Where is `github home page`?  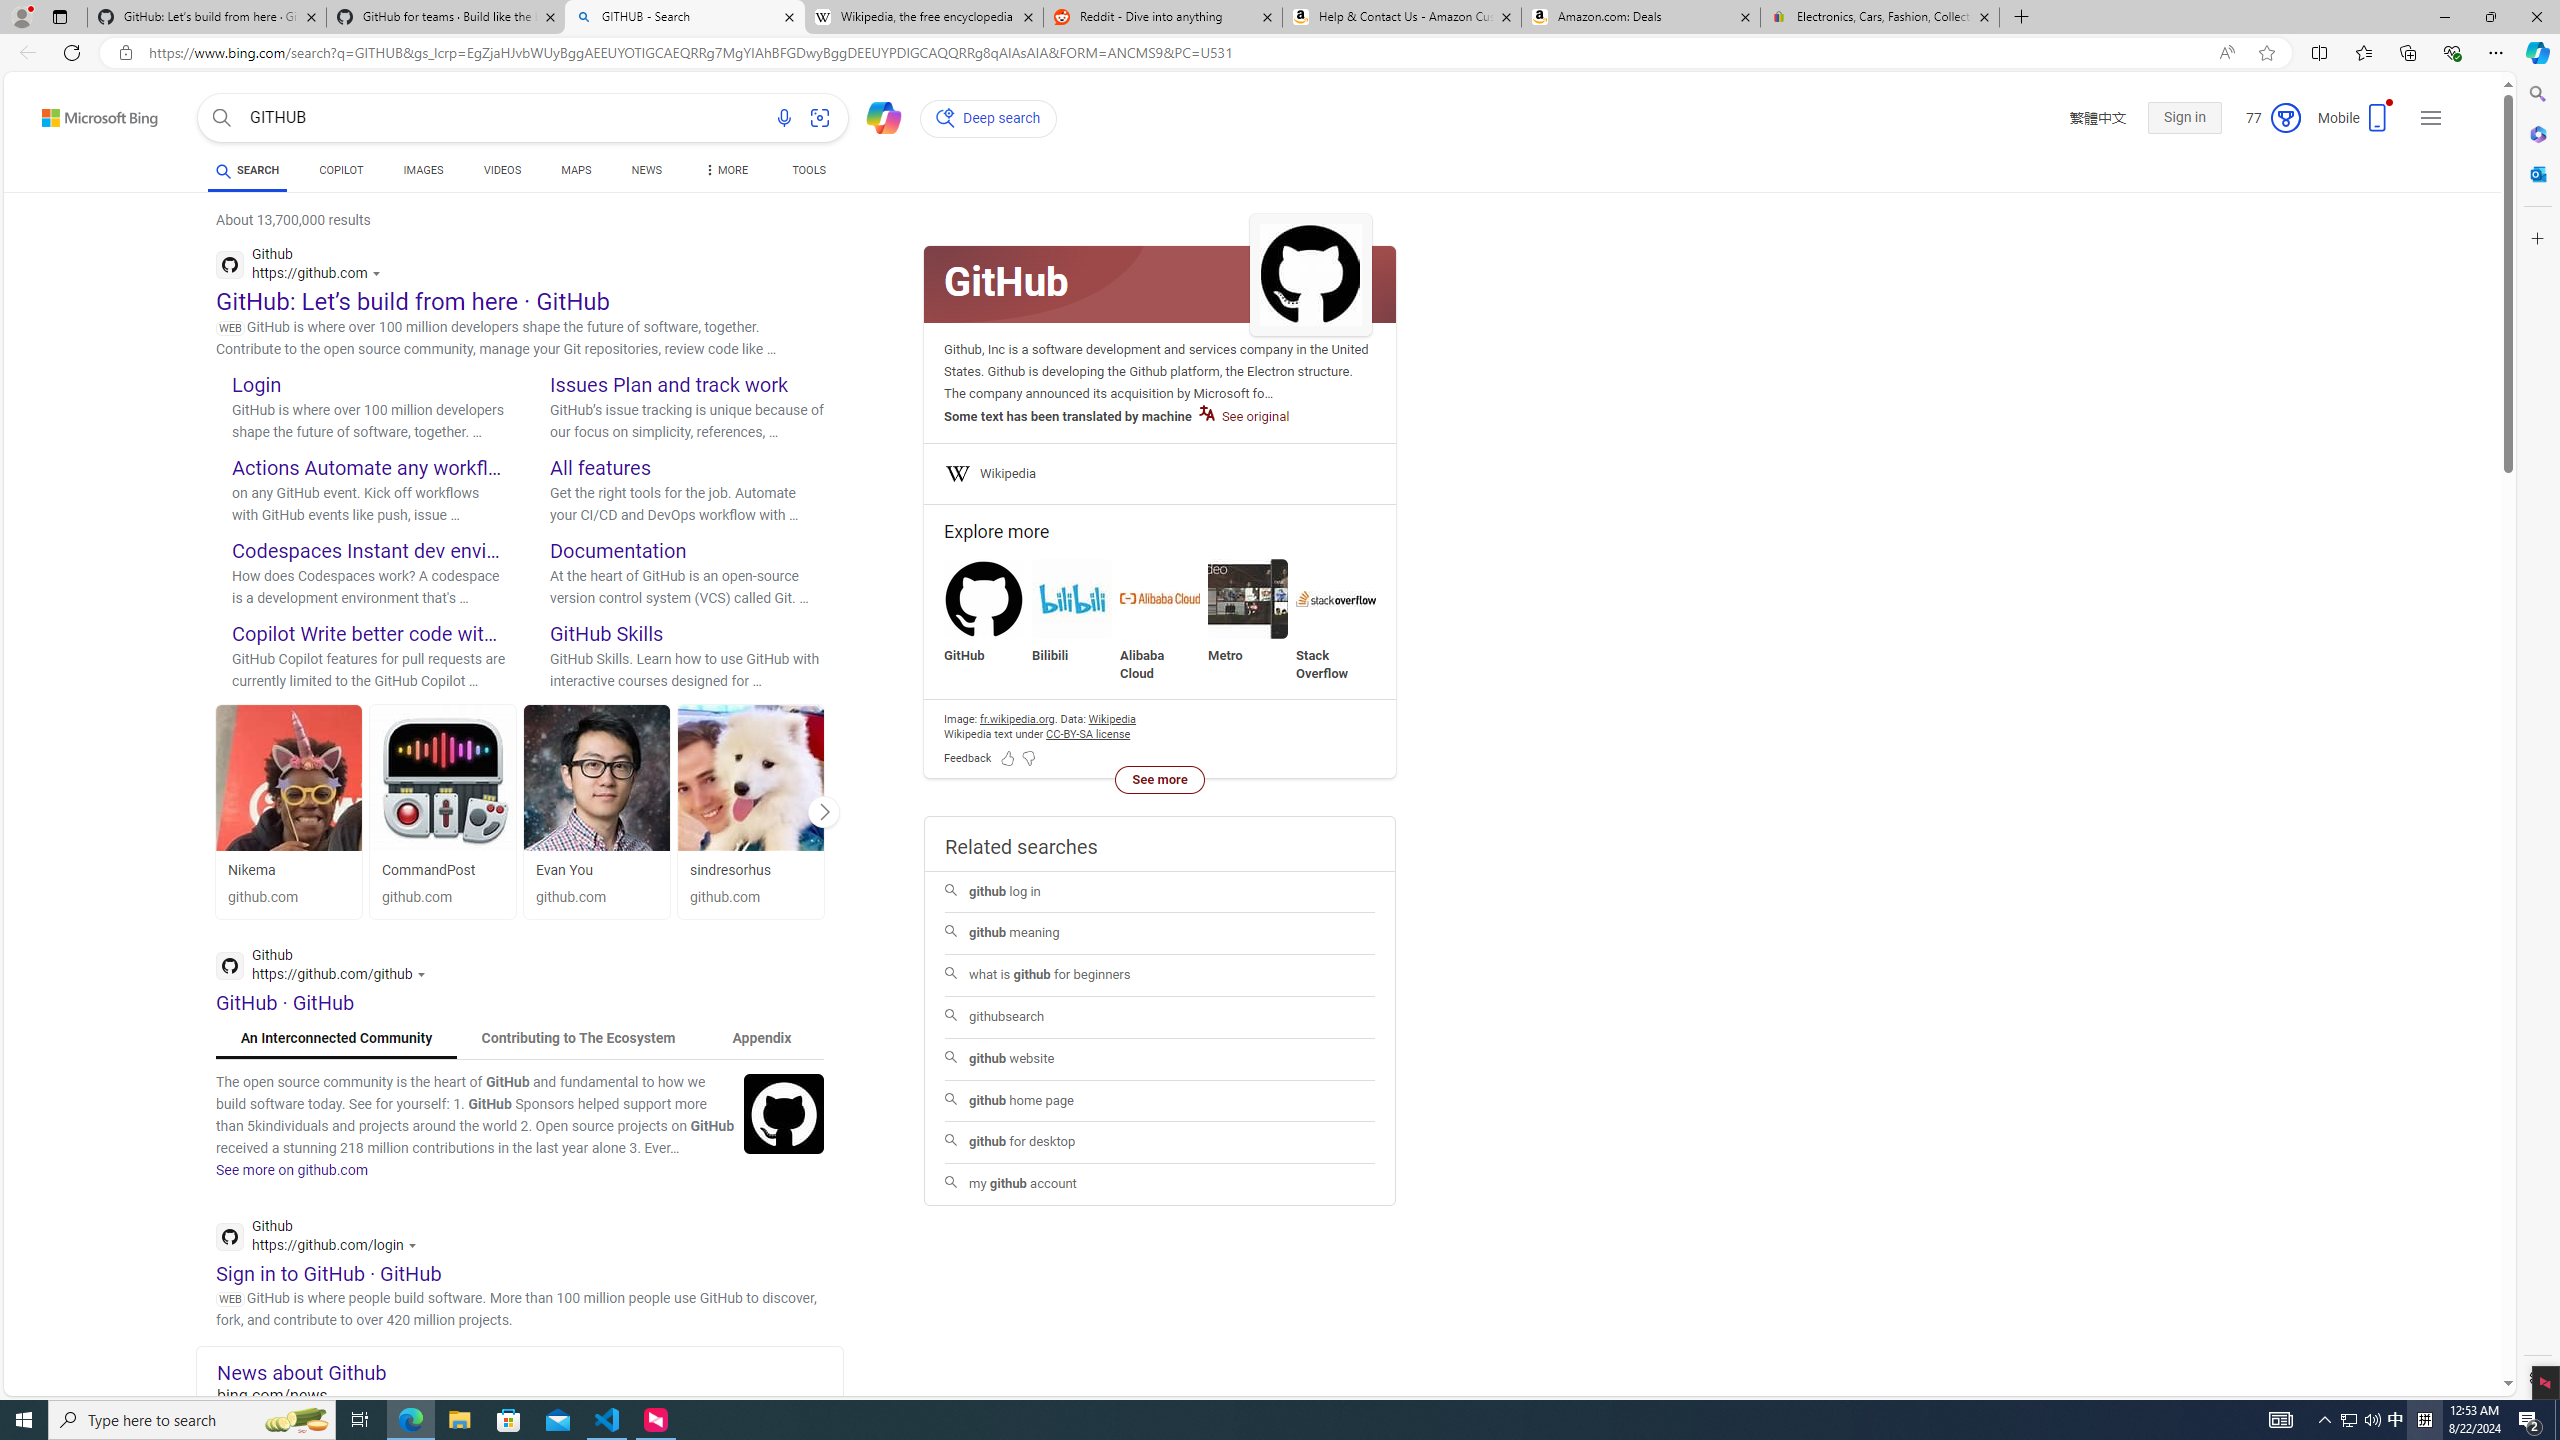 github home page is located at coordinates (1159, 1102).